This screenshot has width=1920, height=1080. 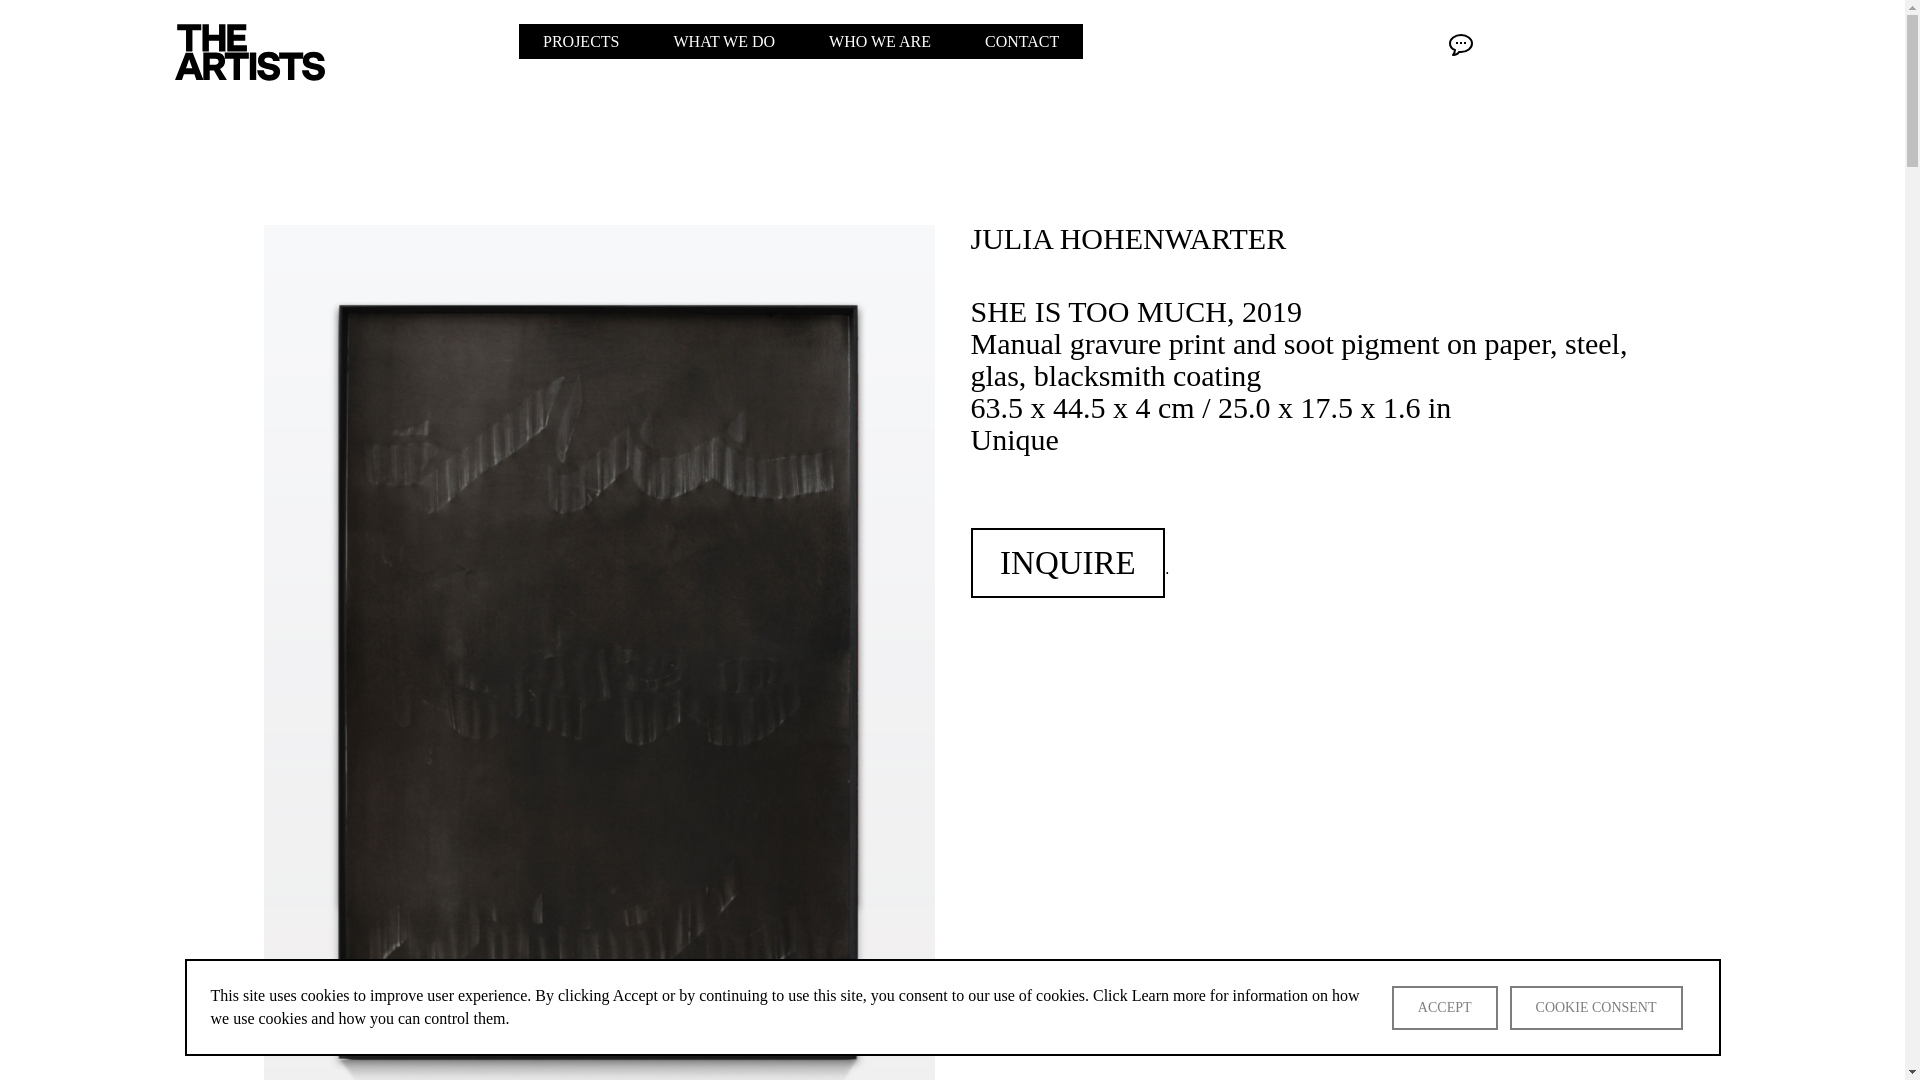 I want to click on PROJECTS, so click(x=583, y=41).